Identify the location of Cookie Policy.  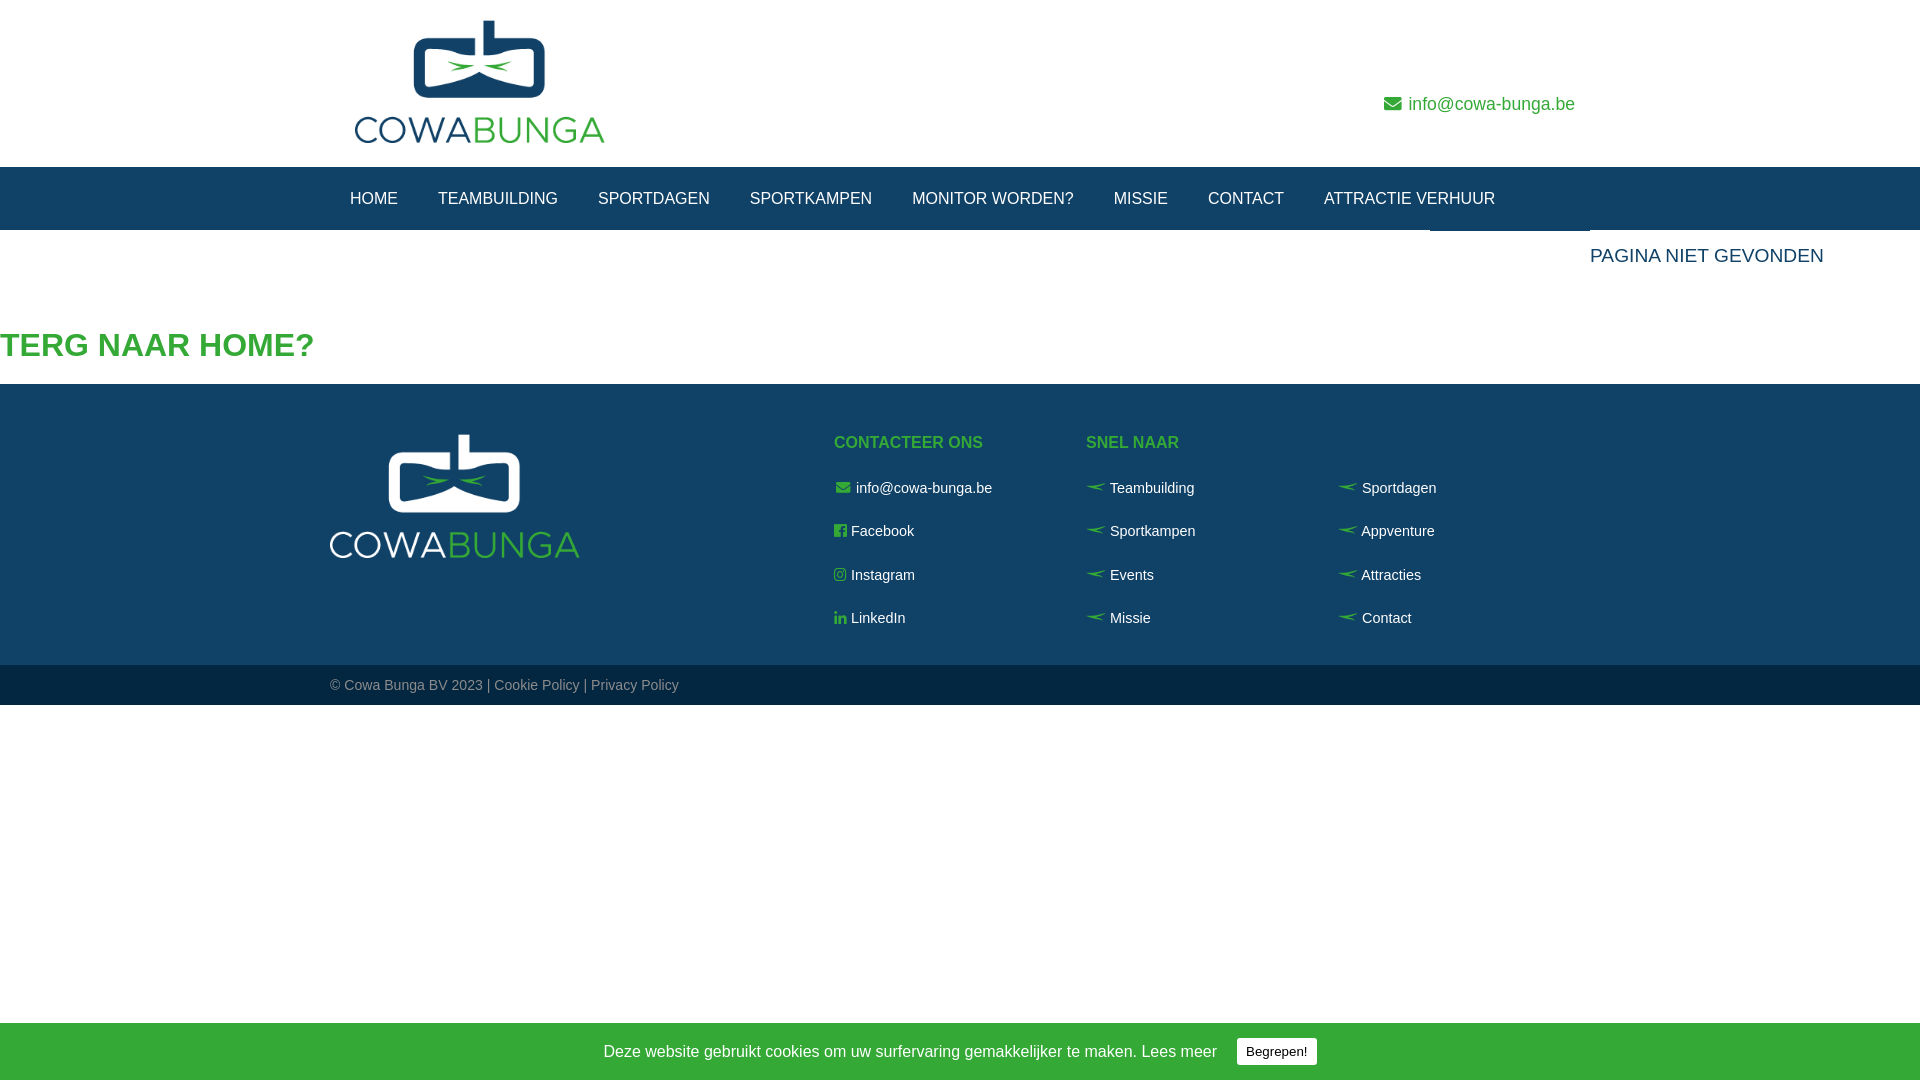
(536, 685).